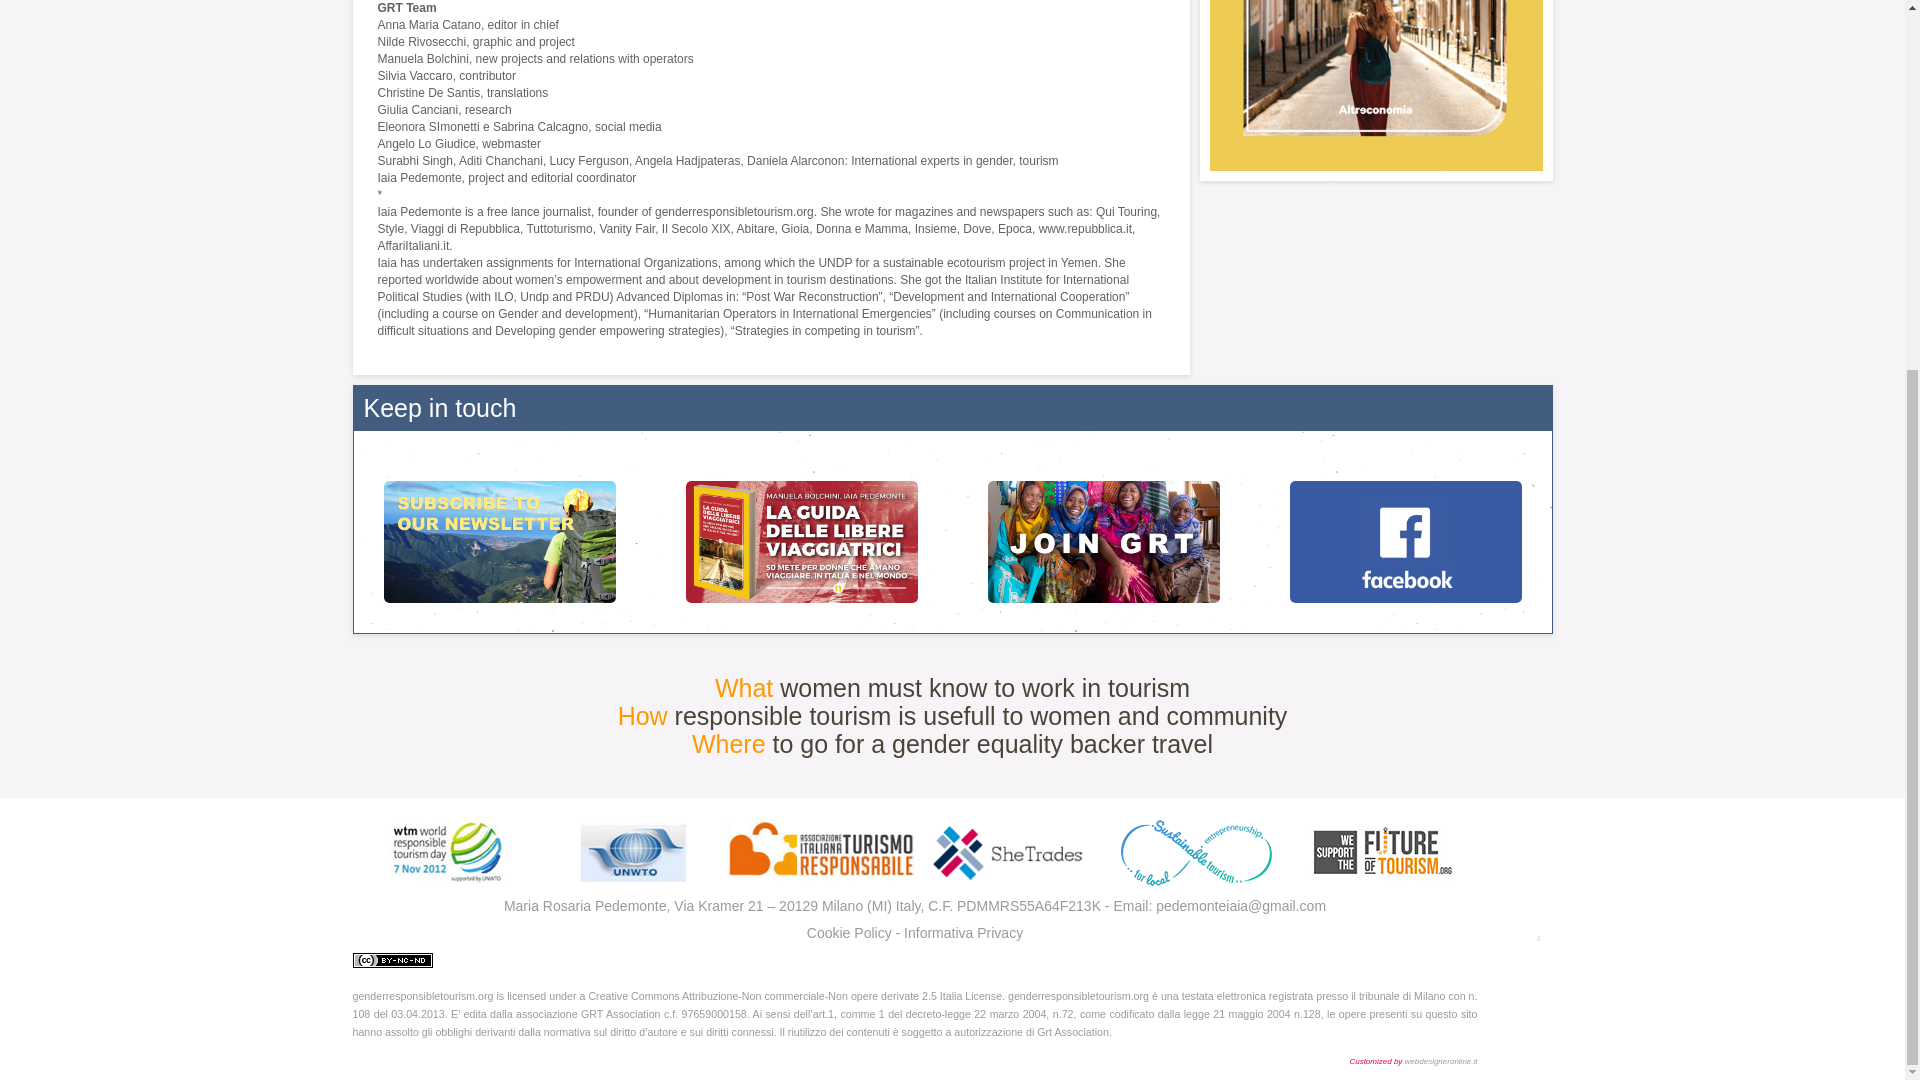 The image size is (1920, 1080). Describe the element at coordinates (499, 536) in the screenshot. I see `Subscribe to our Newsletter` at that location.